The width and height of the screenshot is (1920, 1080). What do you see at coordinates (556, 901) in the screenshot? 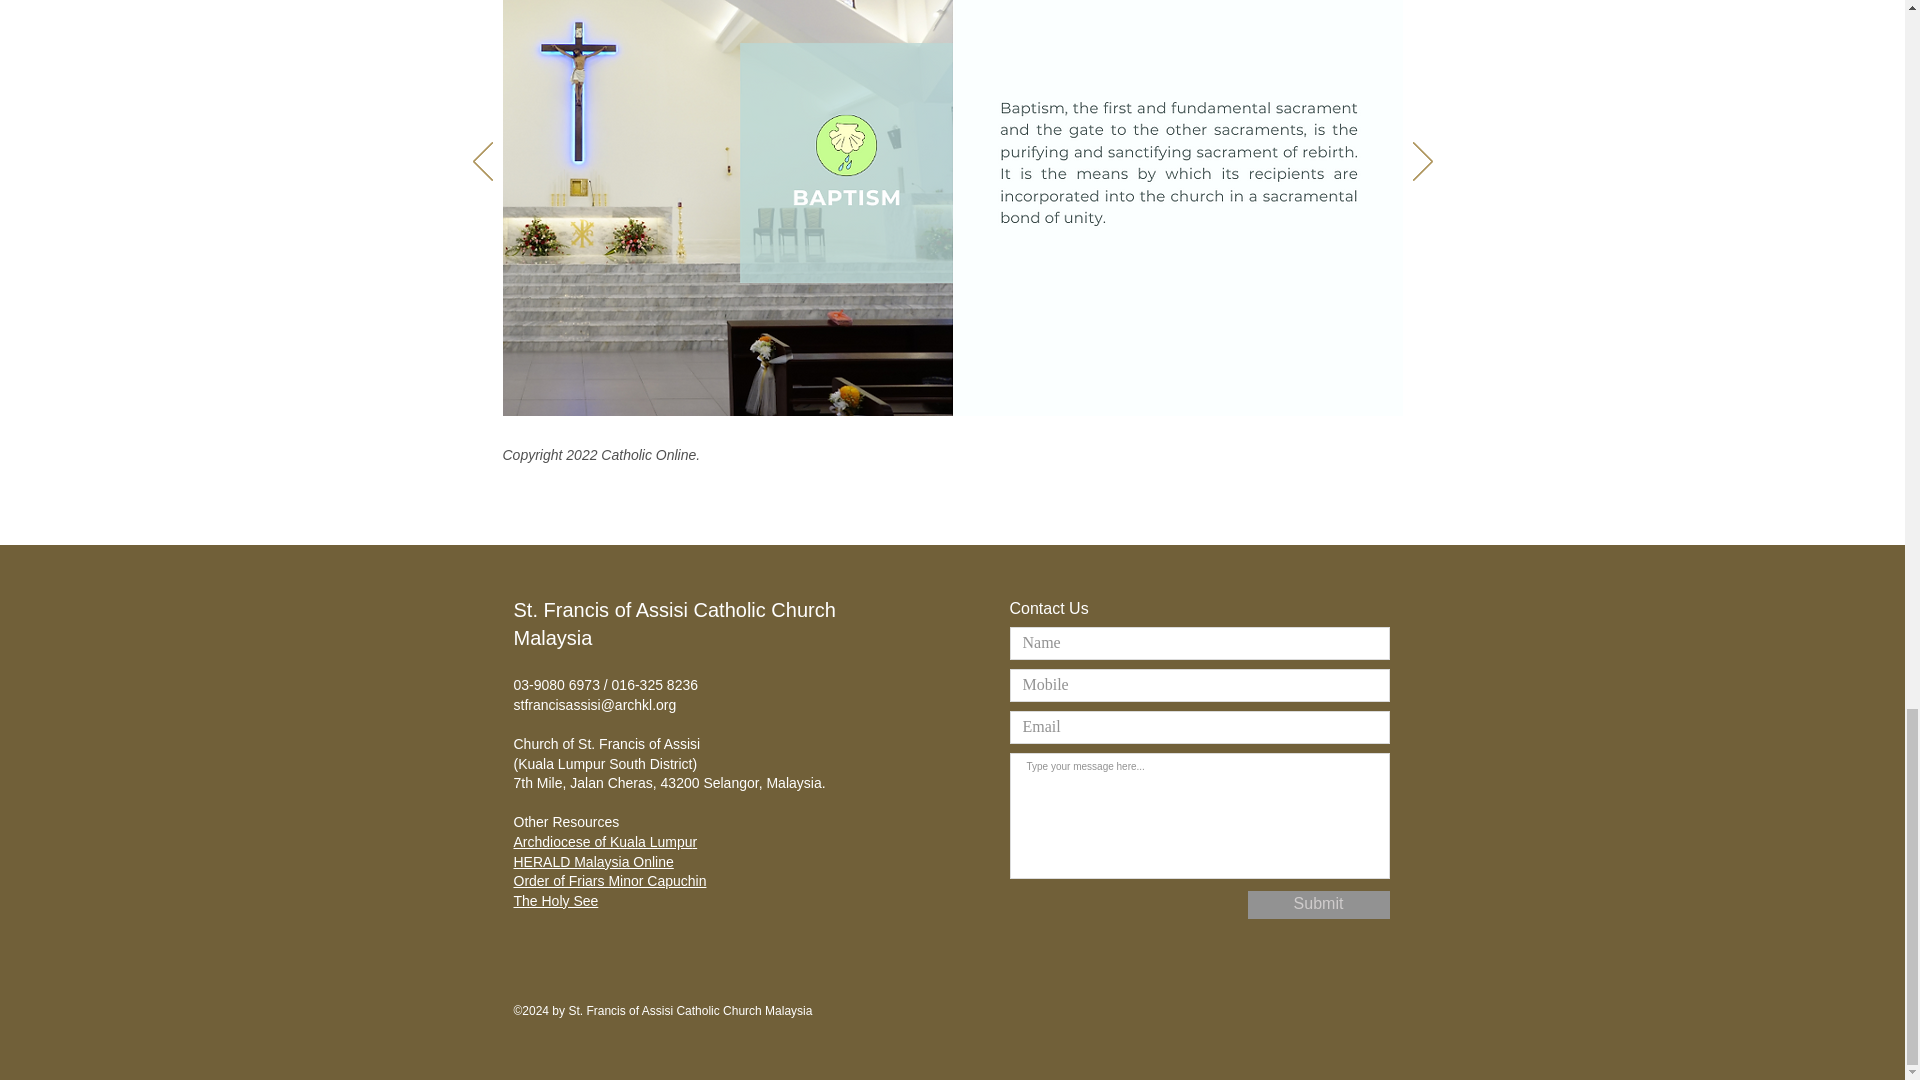
I see `The Holy See` at bounding box center [556, 901].